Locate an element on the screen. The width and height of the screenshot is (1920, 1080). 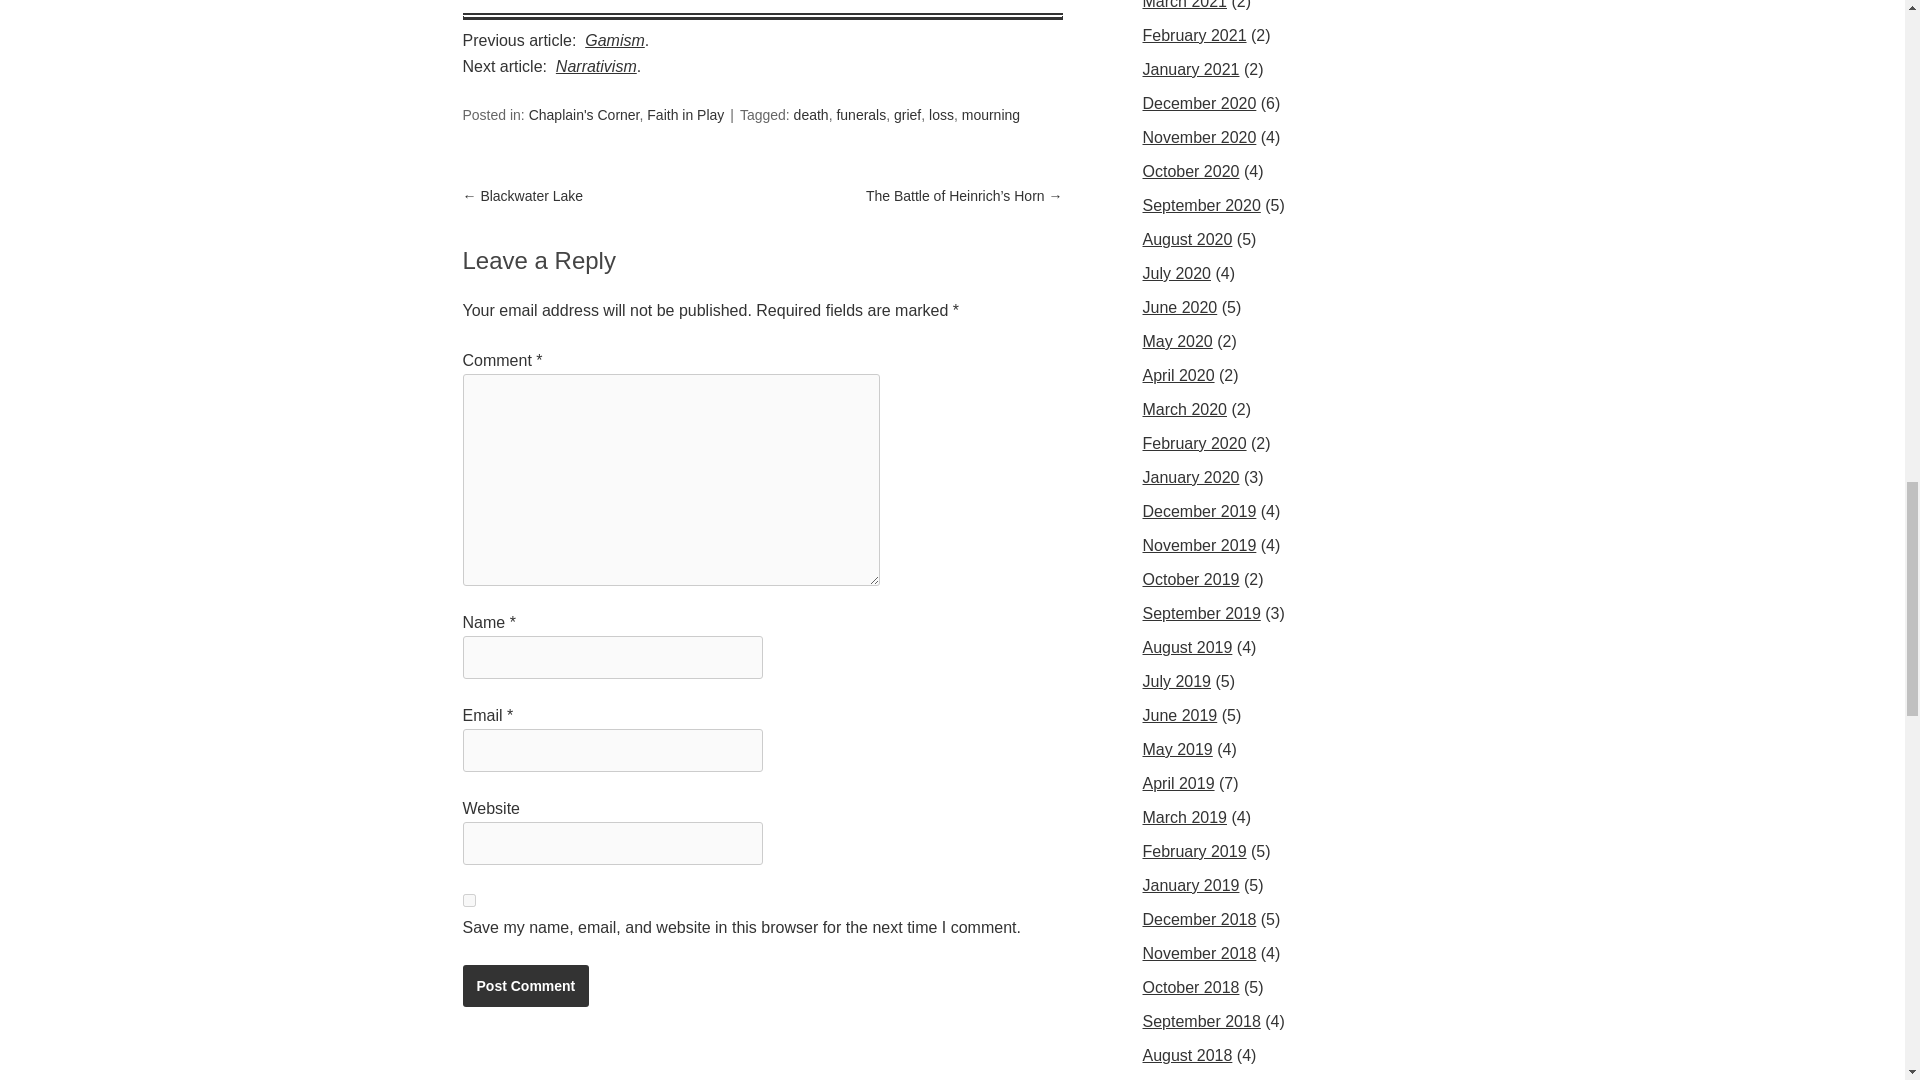
grief is located at coordinates (908, 114).